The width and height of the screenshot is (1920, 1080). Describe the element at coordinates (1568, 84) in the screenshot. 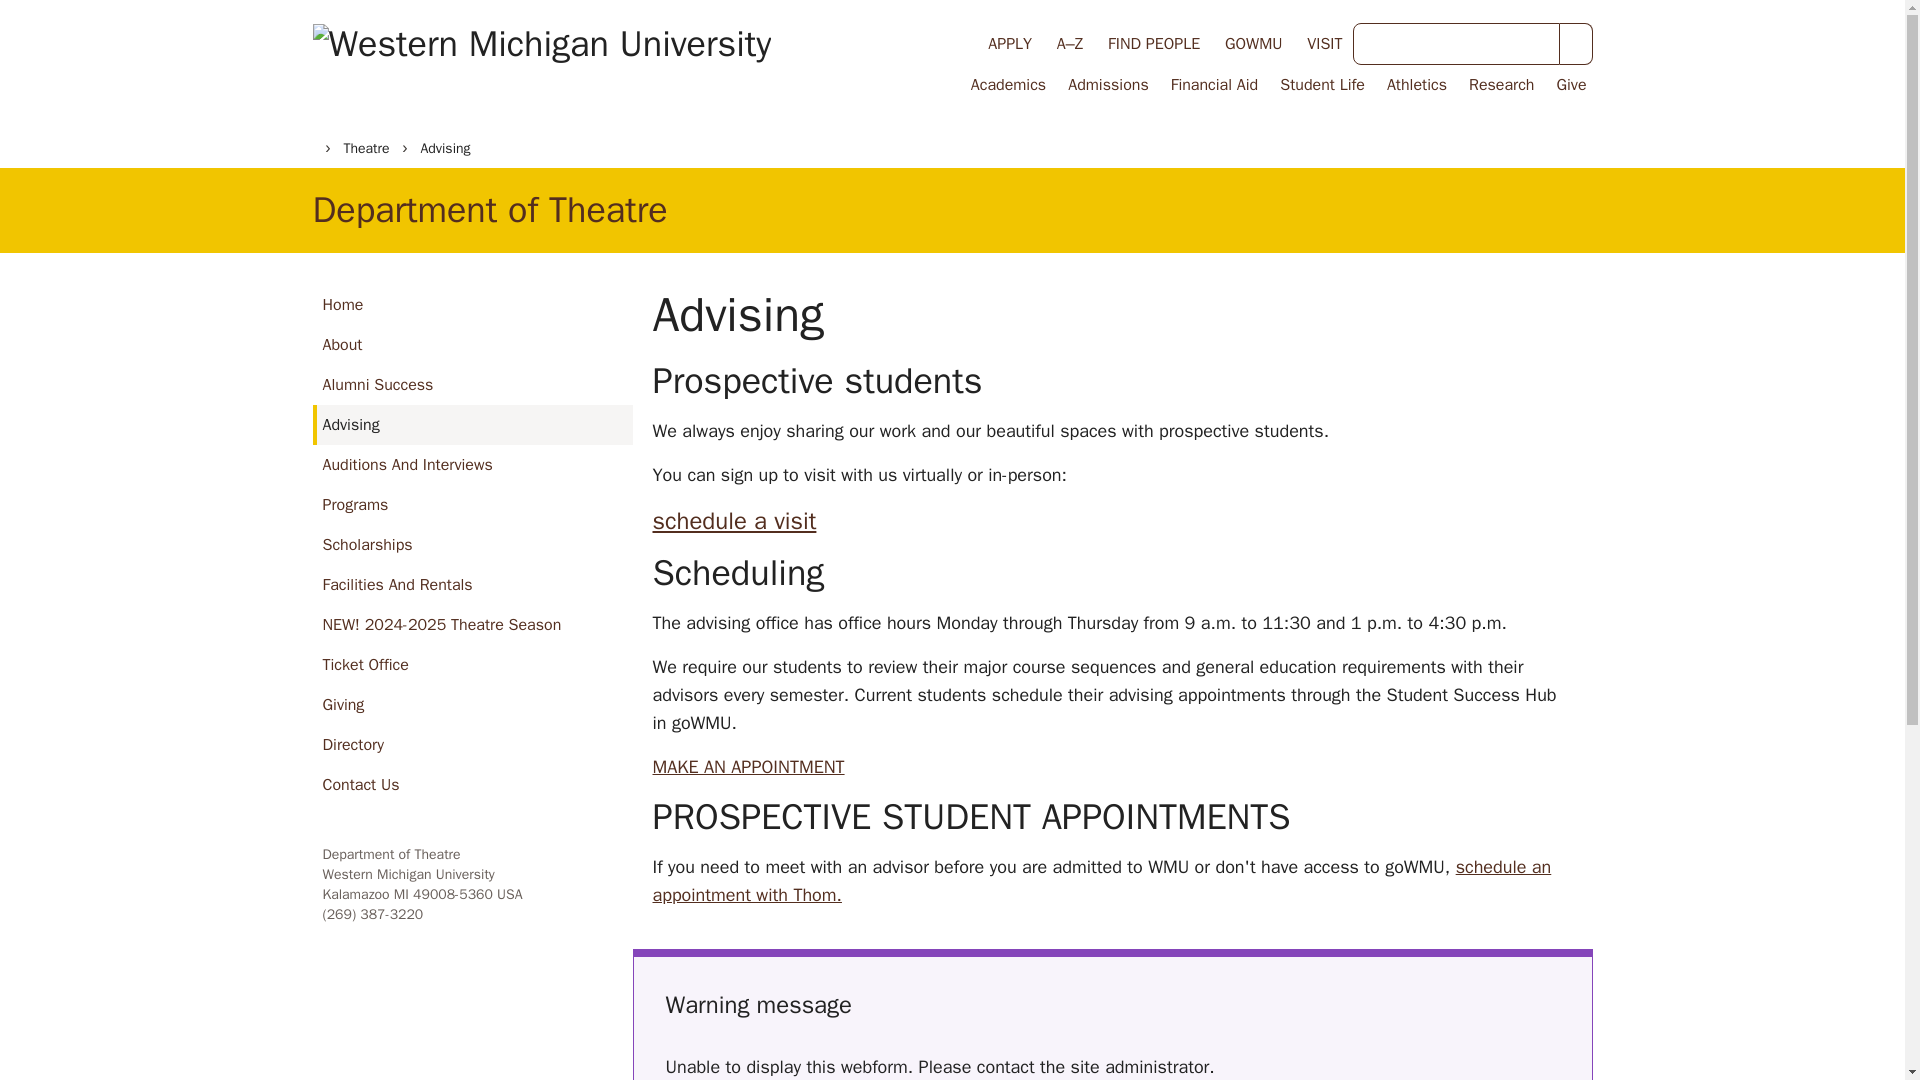

I see `Give` at that location.